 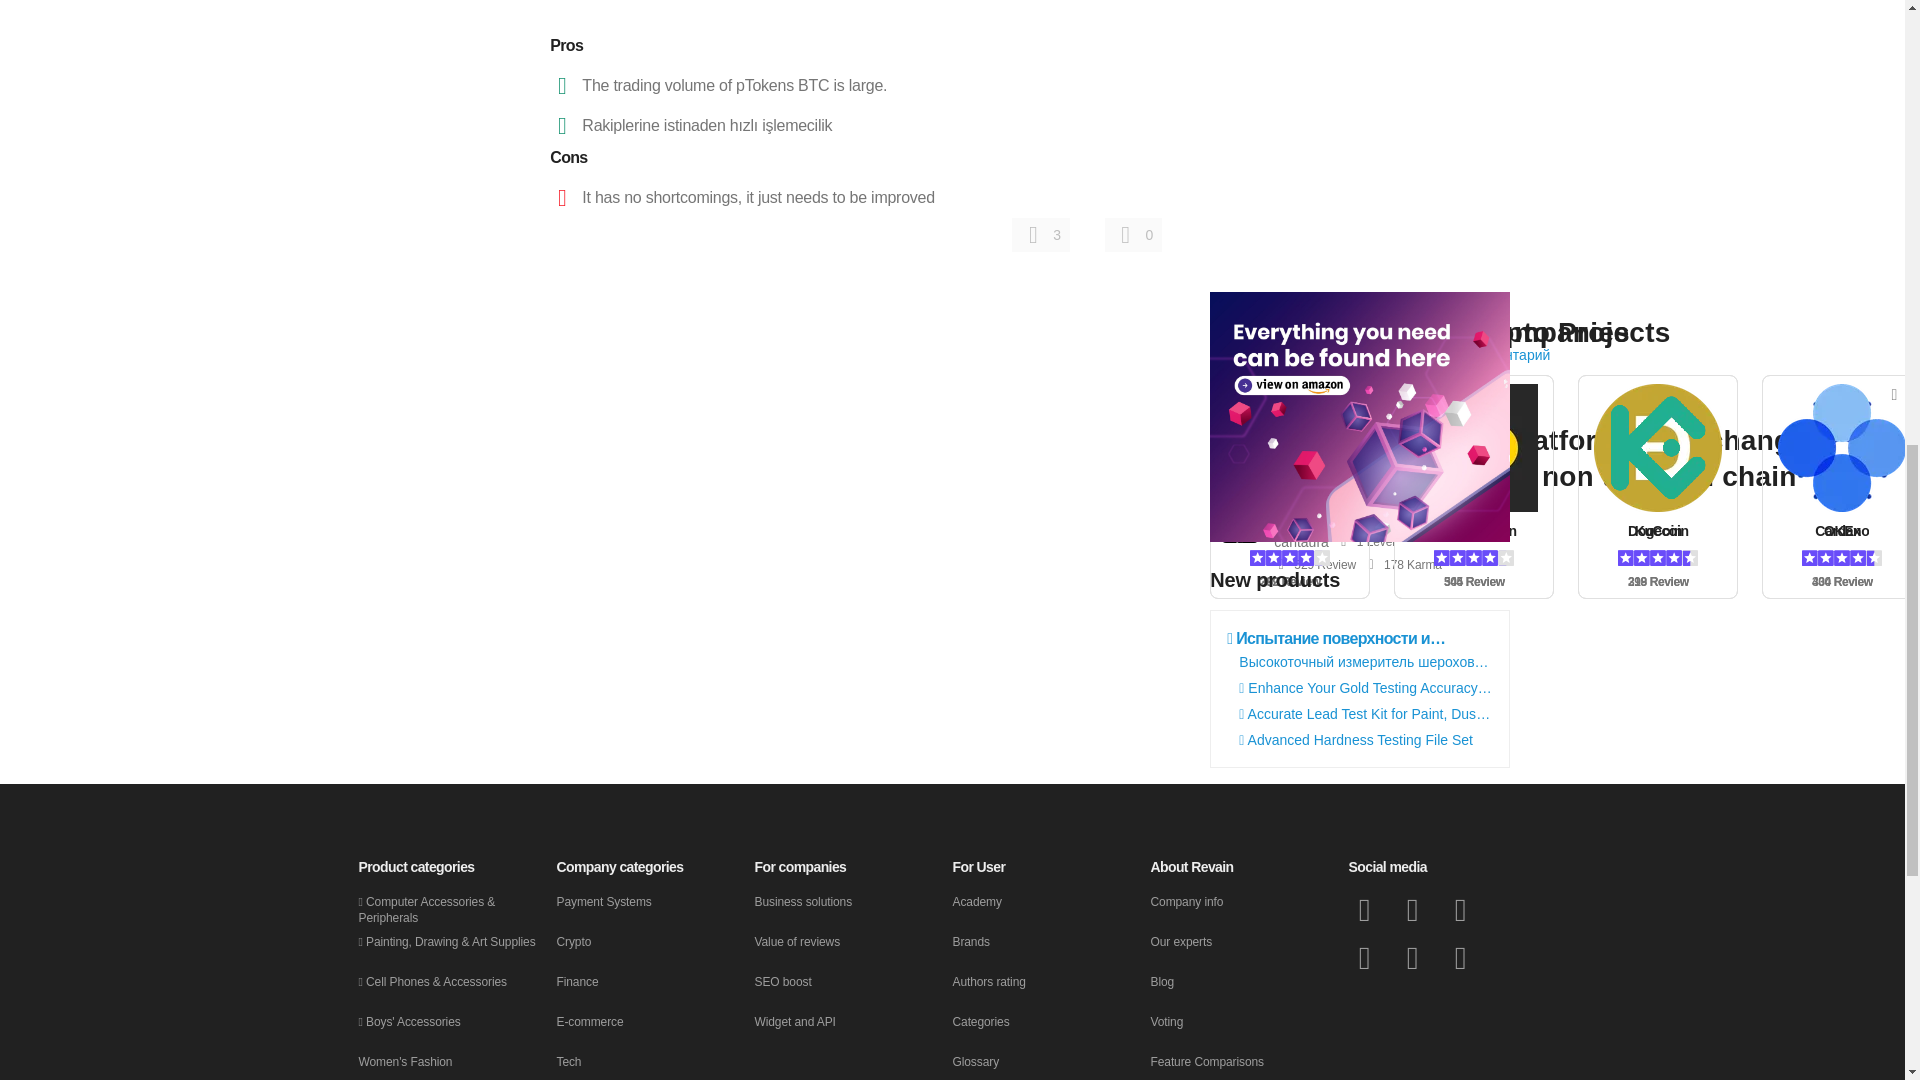 I want to click on  3, so click(x=1040, y=234).